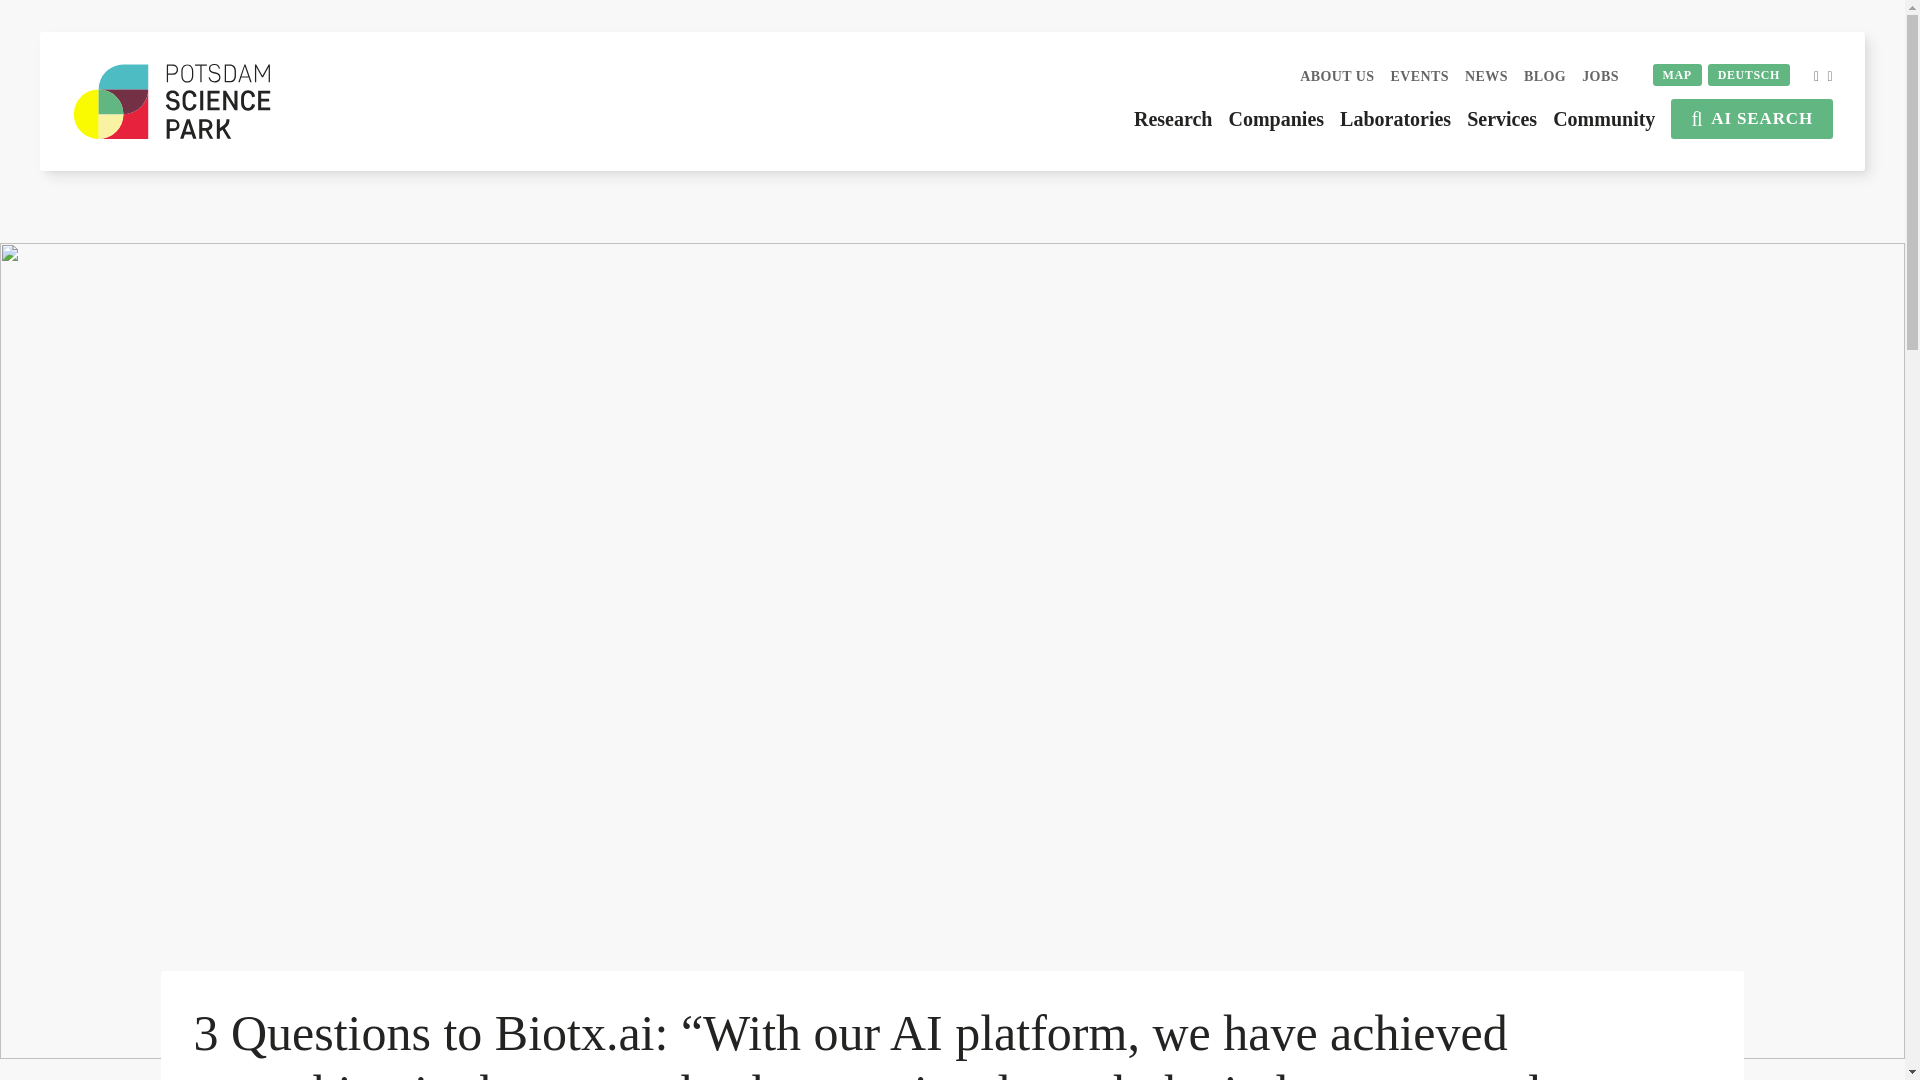 This screenshot has height=1080, width=1920. What do you see at coordinates (1174, 118) in the screenshot?
I see `Research` at bounding box center [1174, 118].